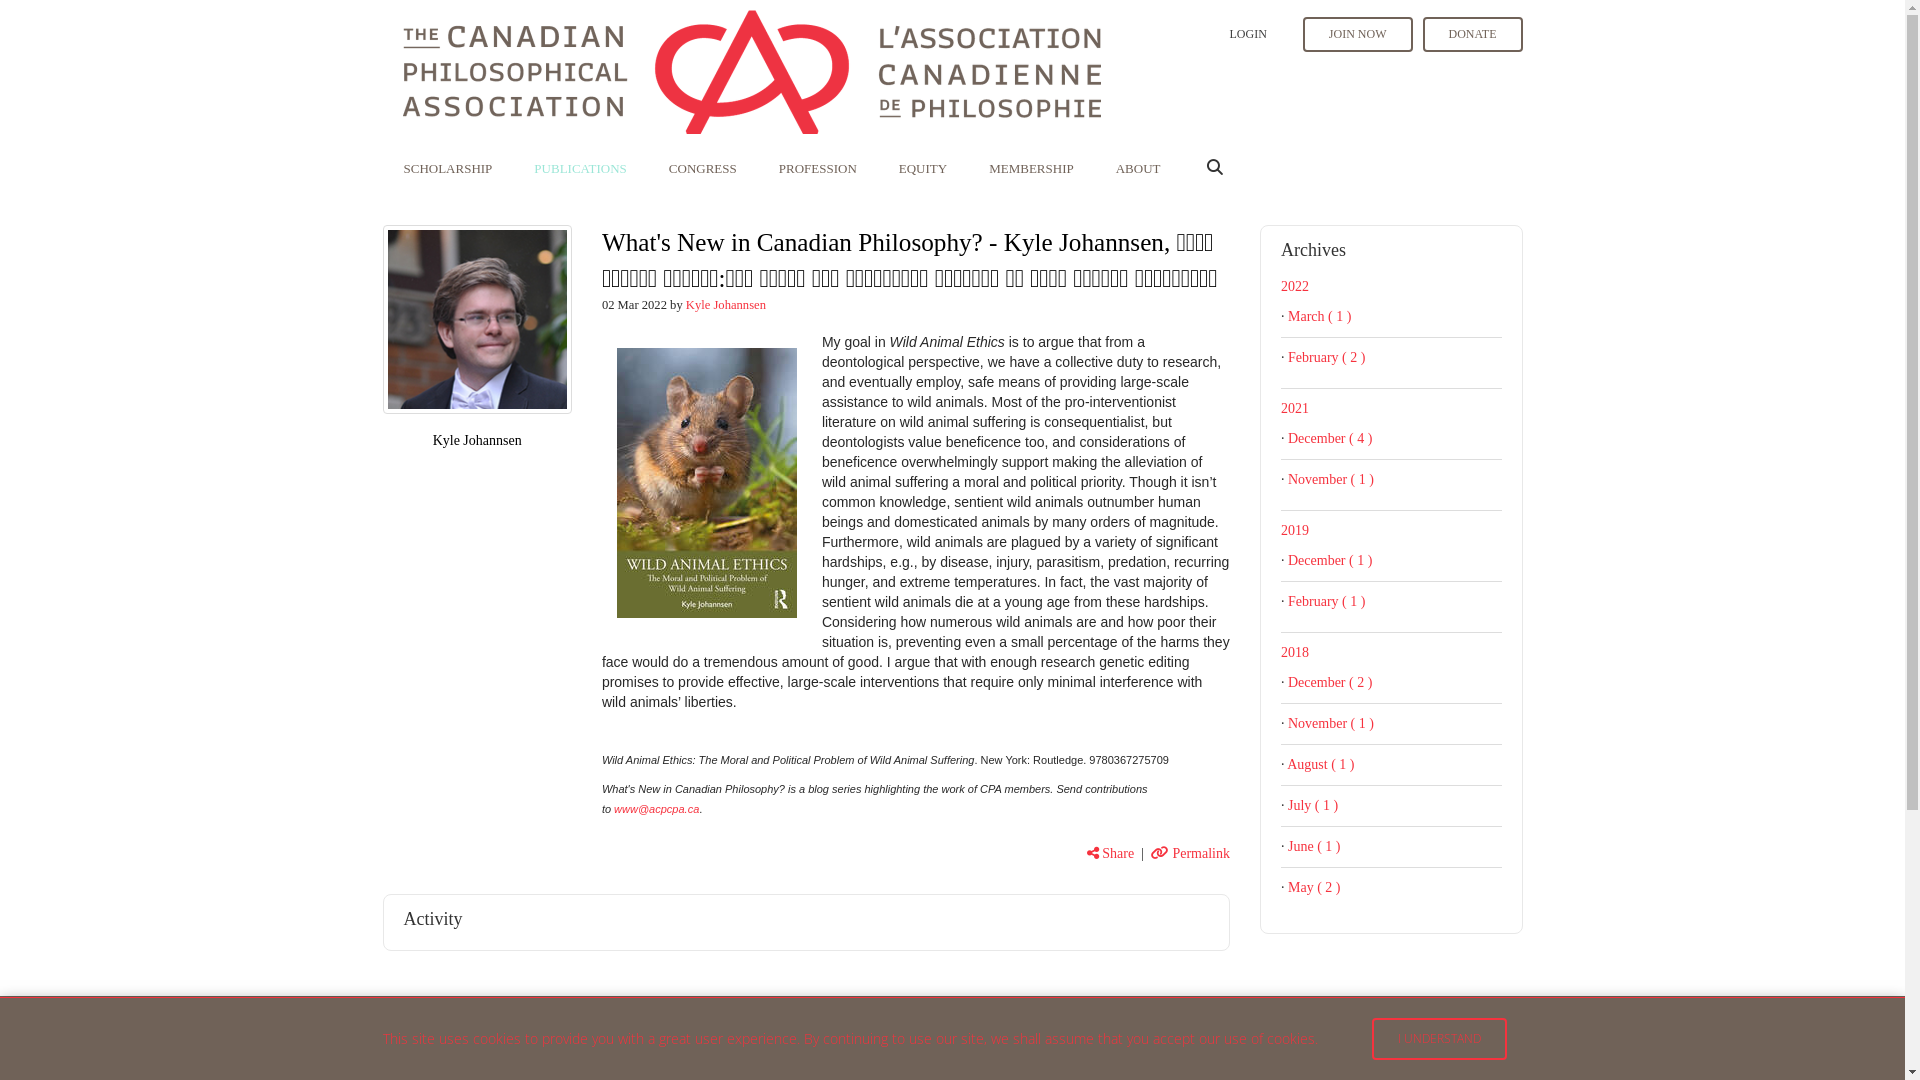  What do you see at coordinates (1320, 316) in the screenshot?
I see `March ( 1 )` at bounding box center [1320, 316].